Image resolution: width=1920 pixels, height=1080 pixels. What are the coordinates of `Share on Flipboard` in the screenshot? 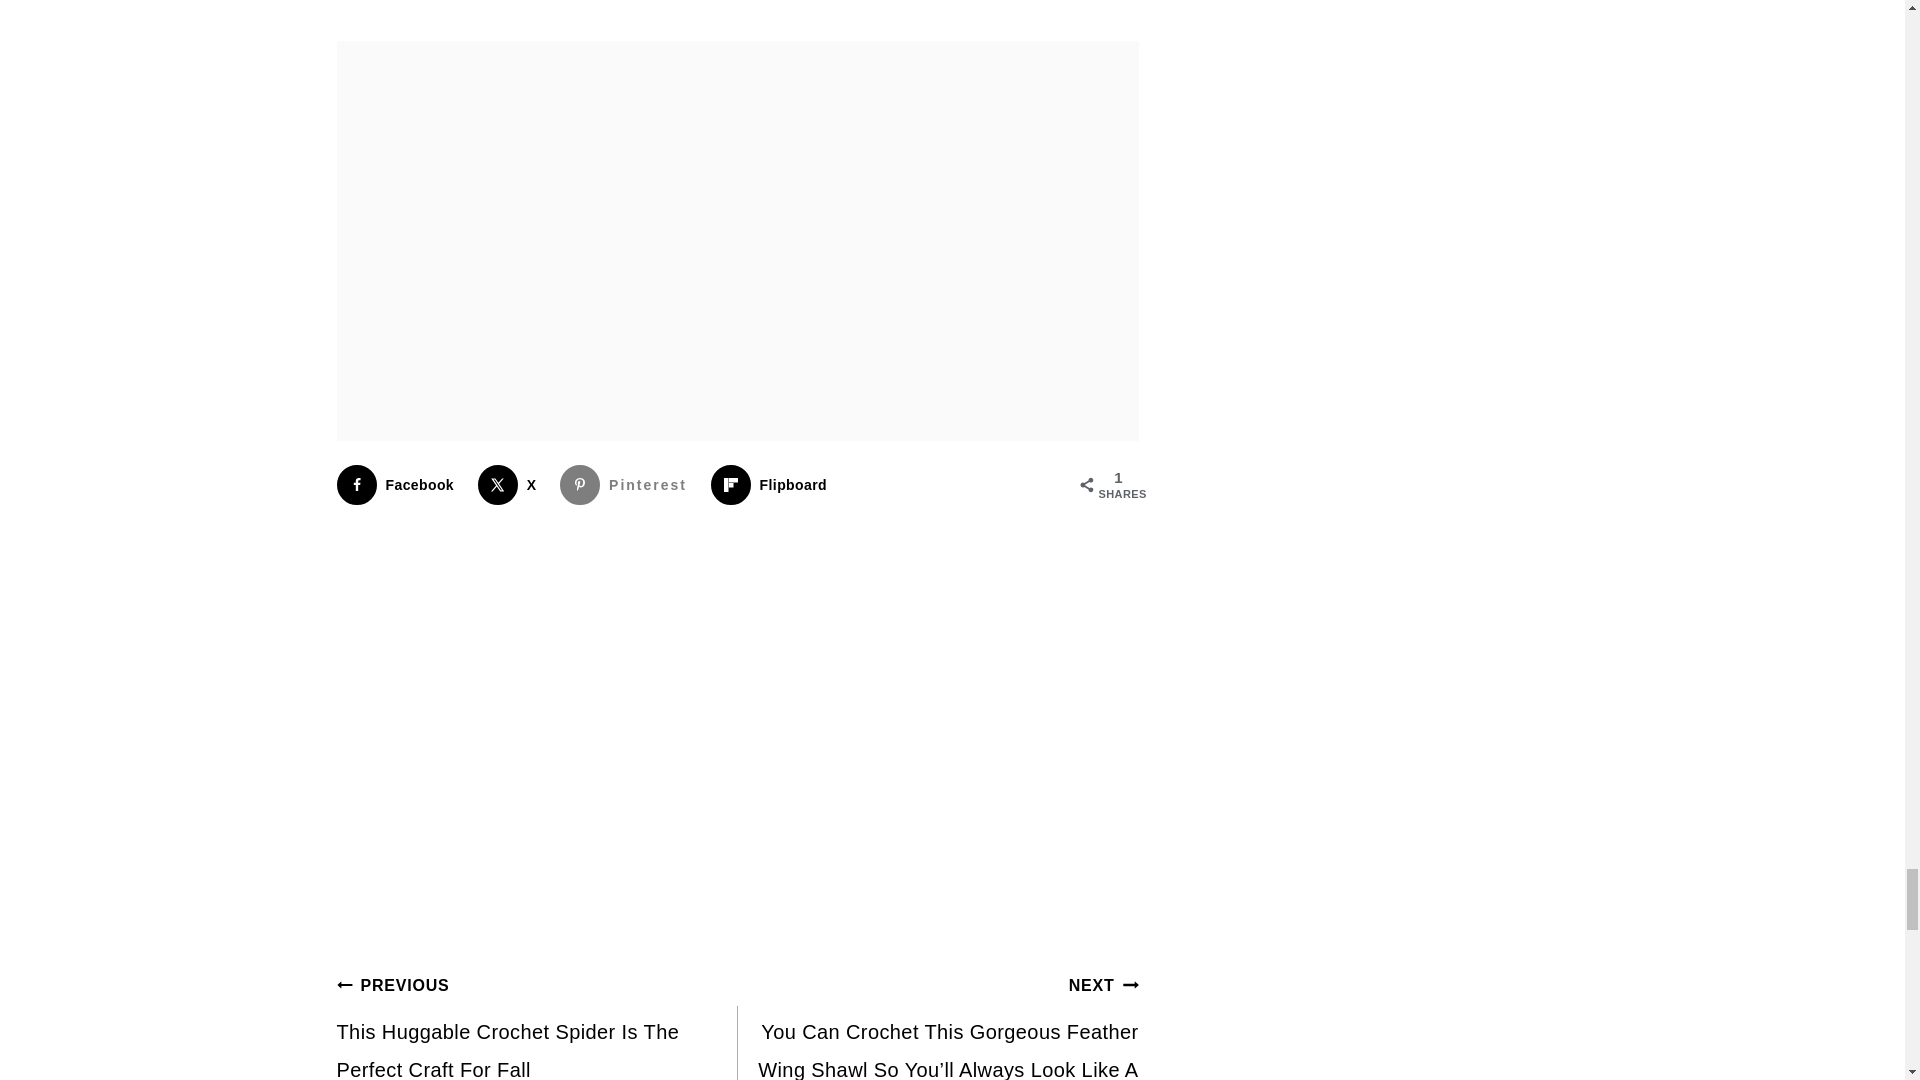 It's located at (772, 485).